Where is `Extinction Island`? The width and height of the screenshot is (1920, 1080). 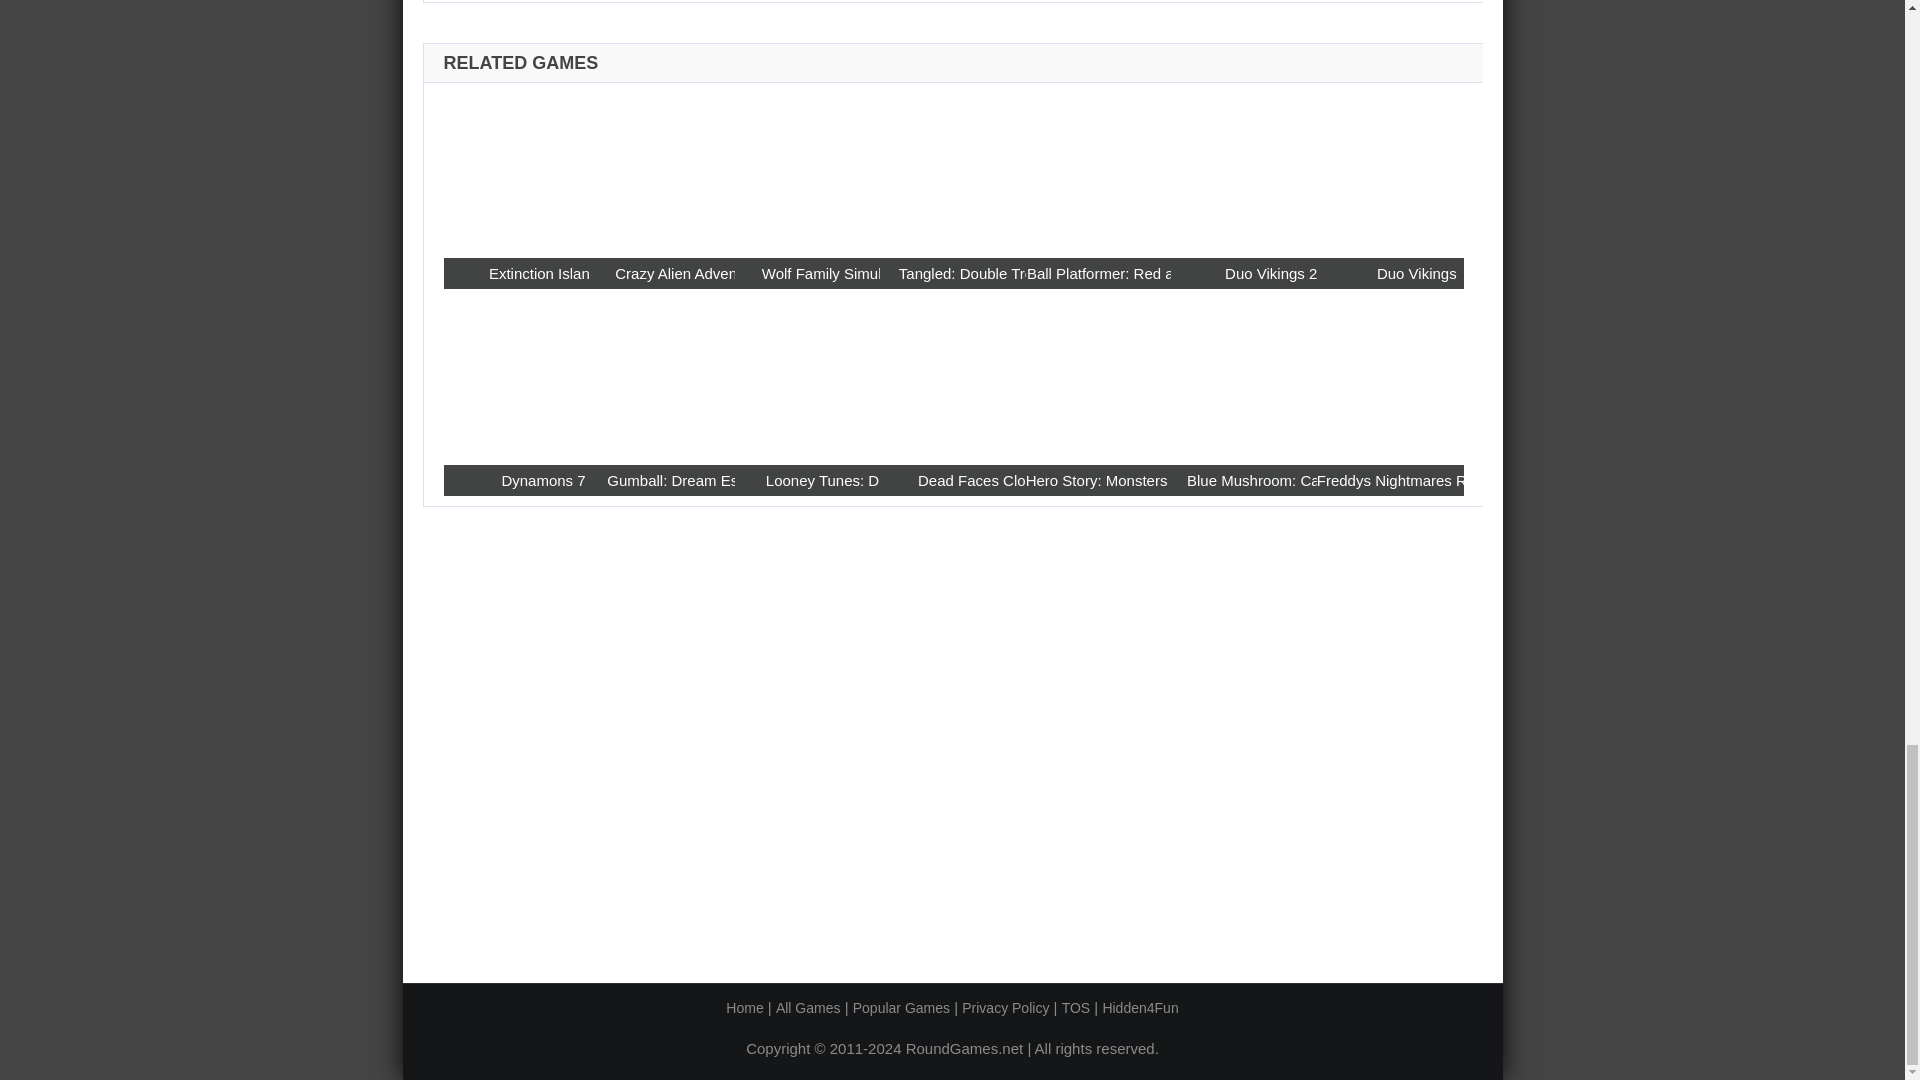 Extinction Island is located at coordinates (543, 274).